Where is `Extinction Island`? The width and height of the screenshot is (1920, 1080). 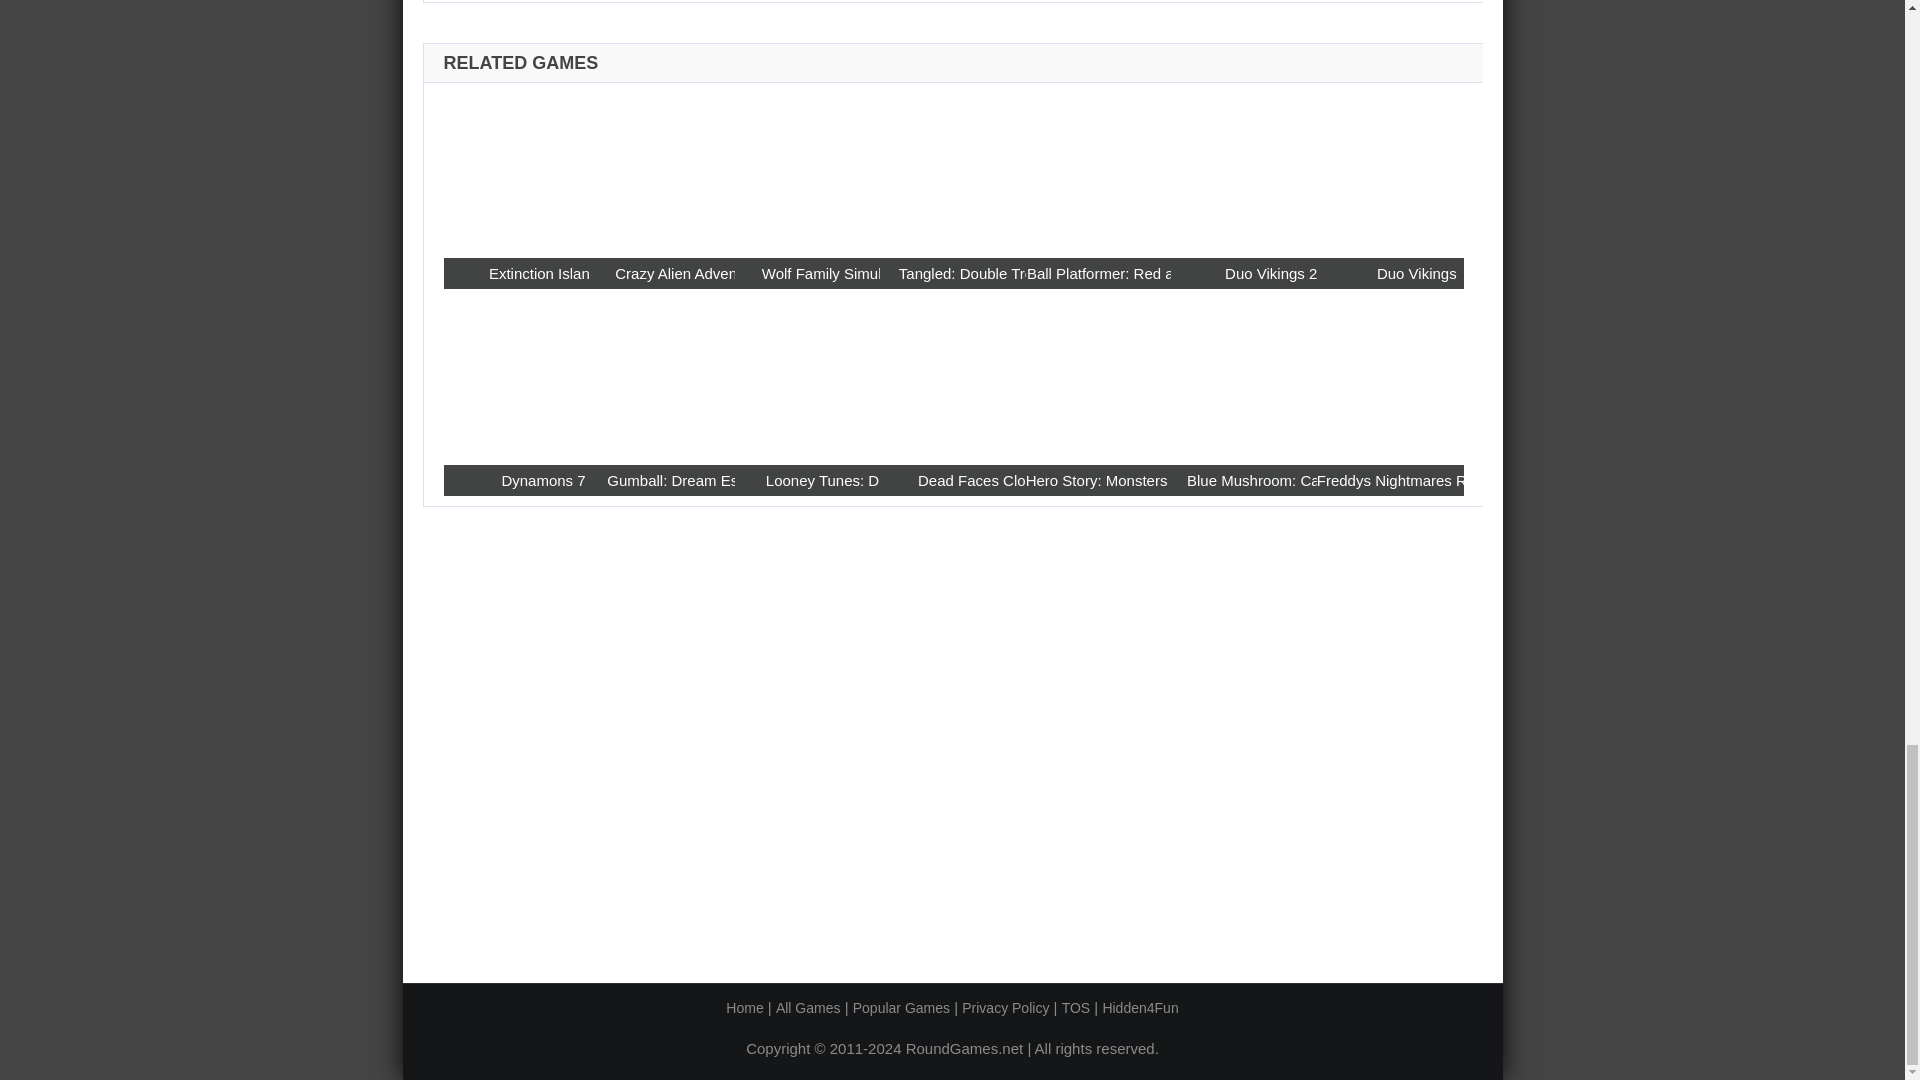 Extinction Island is located at coordinates (543, 274).